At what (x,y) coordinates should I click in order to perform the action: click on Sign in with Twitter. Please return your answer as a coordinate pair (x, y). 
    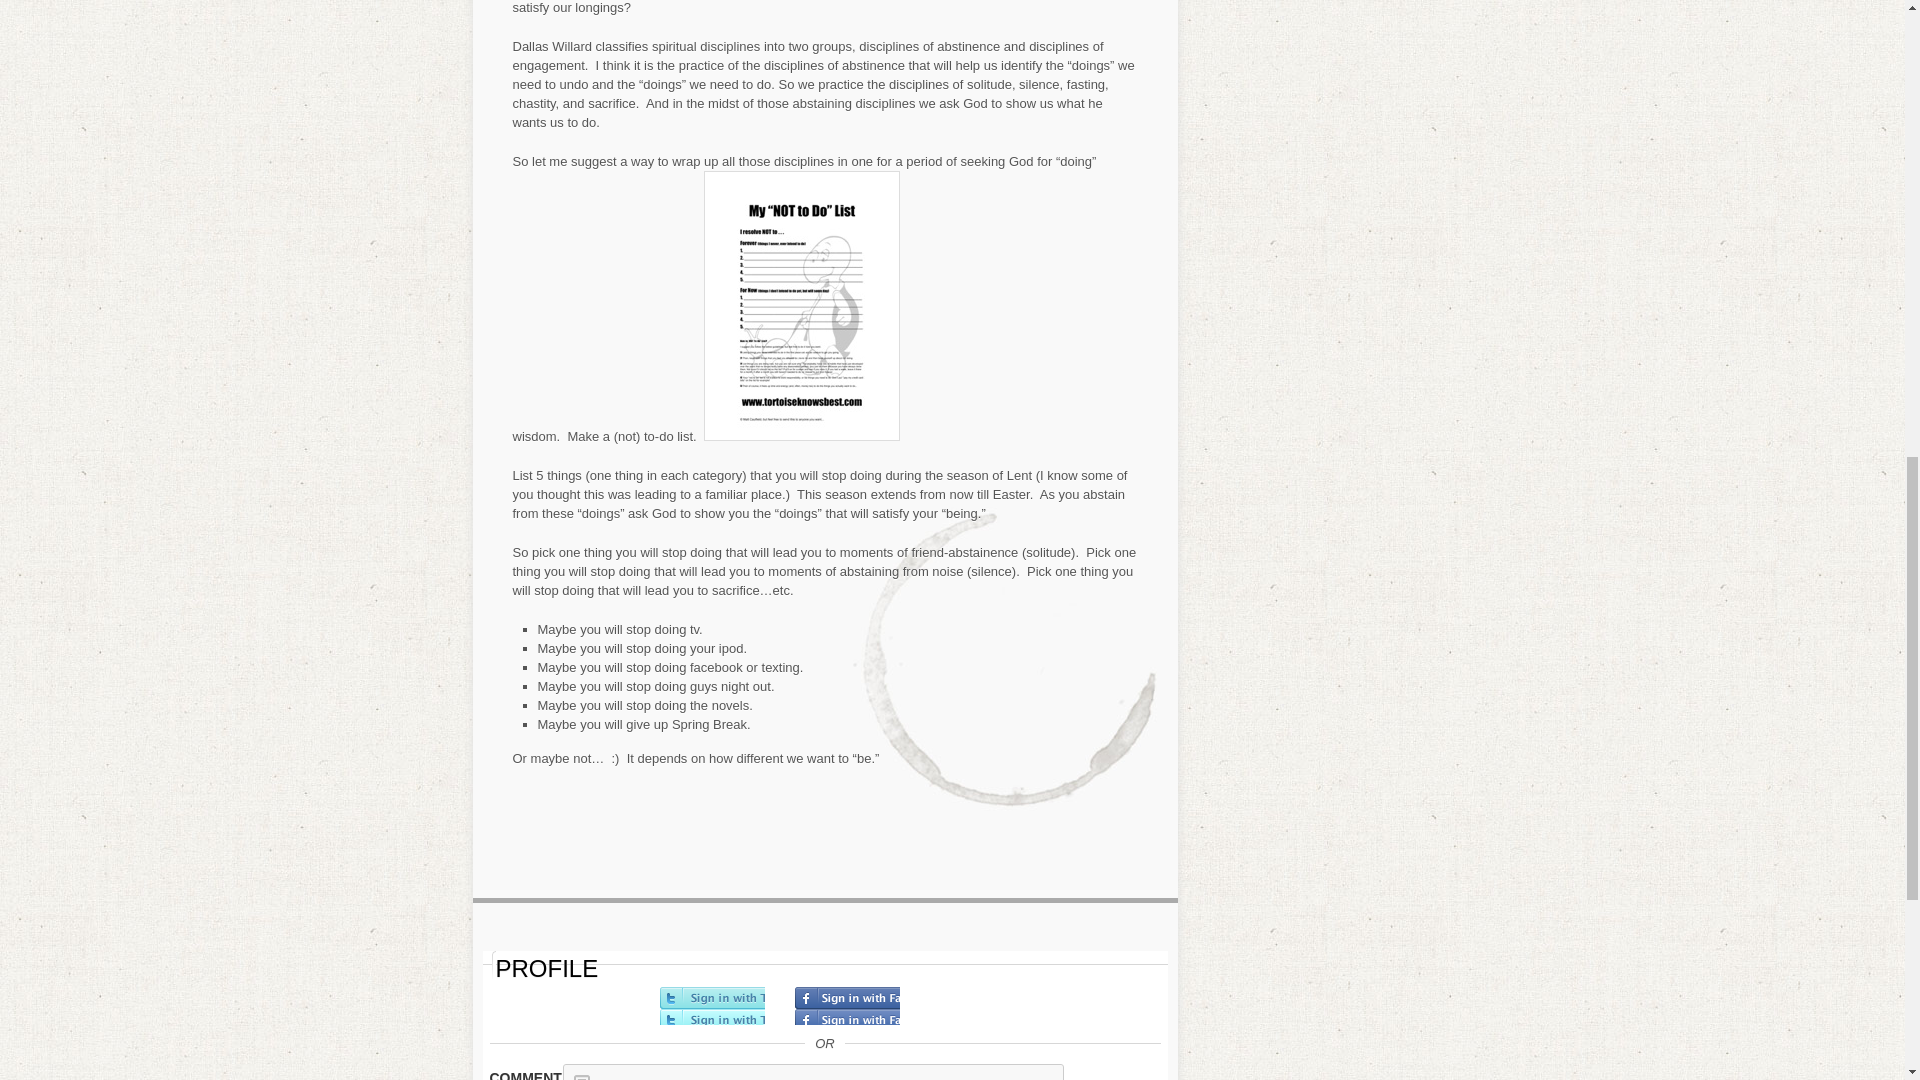
    Looking at the image, I should click on (712, 1006).